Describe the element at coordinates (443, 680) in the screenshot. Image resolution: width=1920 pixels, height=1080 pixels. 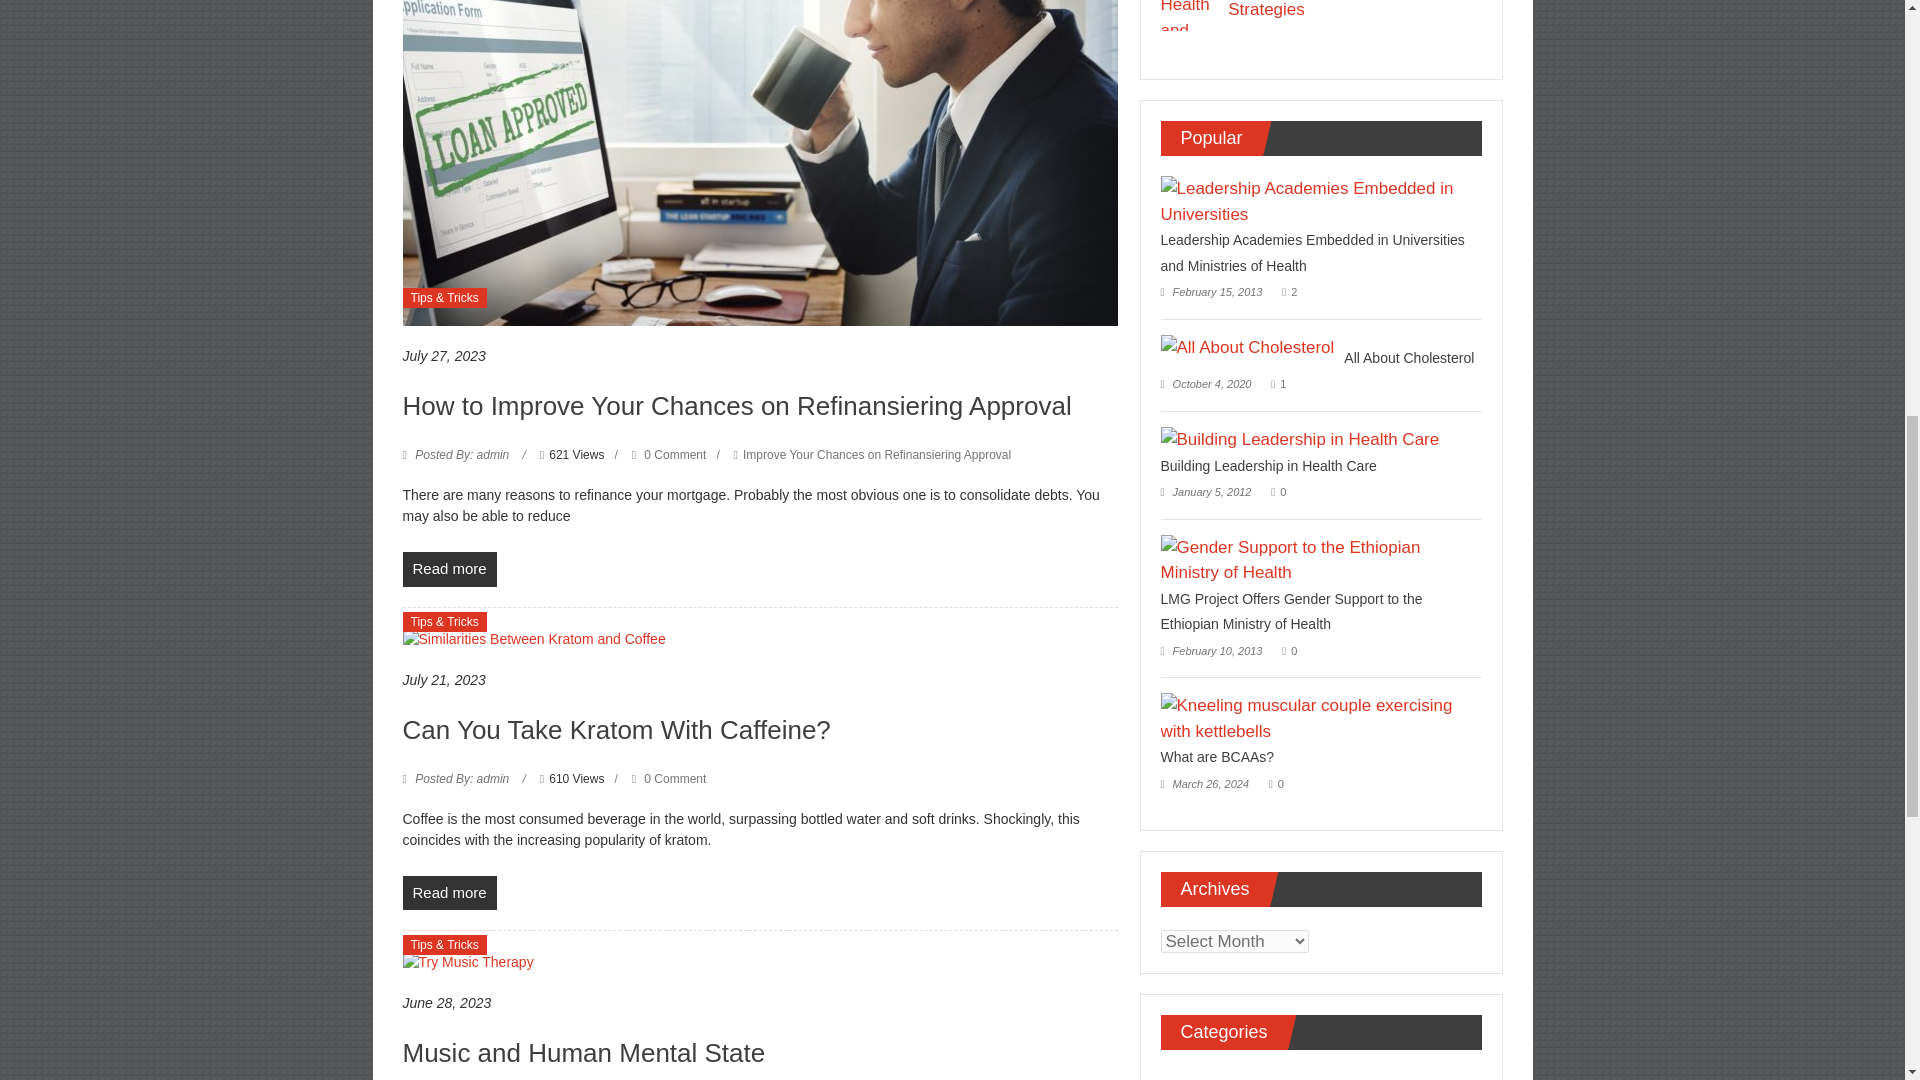
I see `5:30 pm` at that location.